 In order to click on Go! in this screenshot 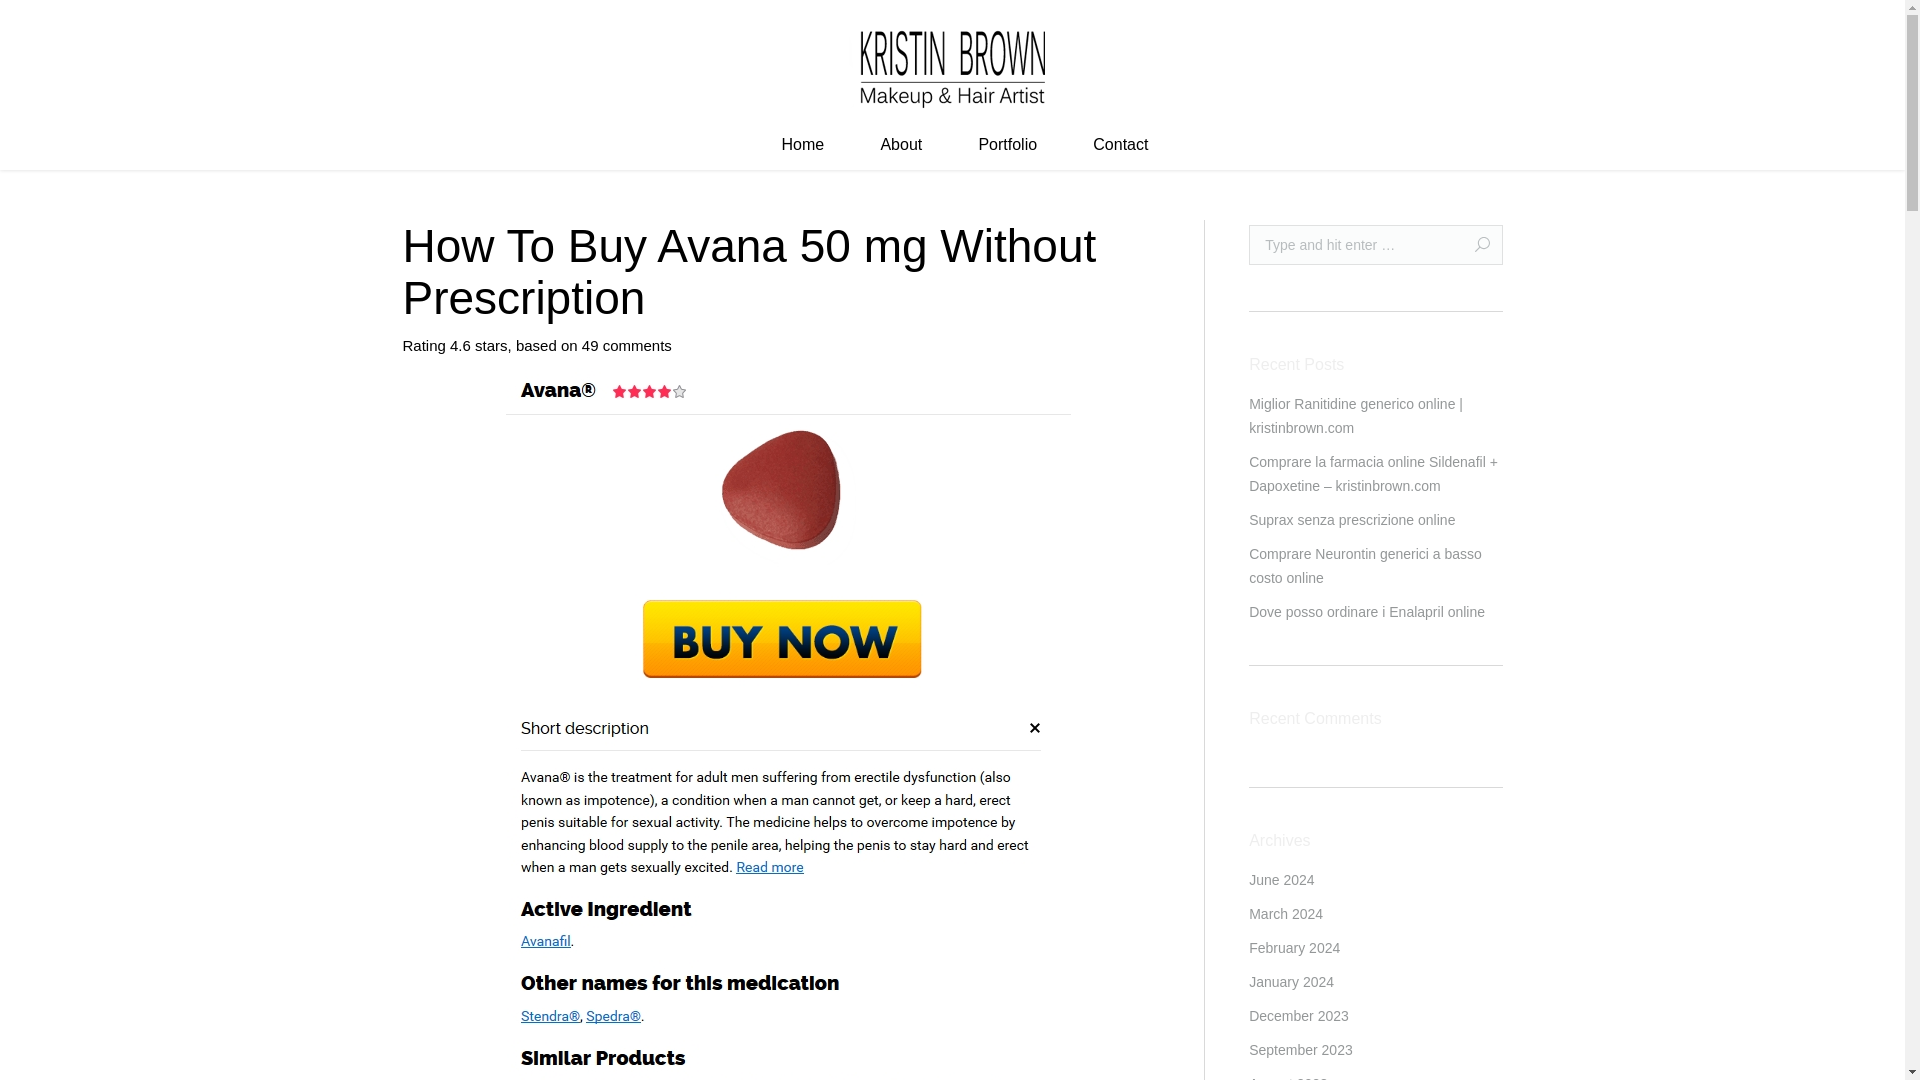, I will do `click(1474, 244)`.